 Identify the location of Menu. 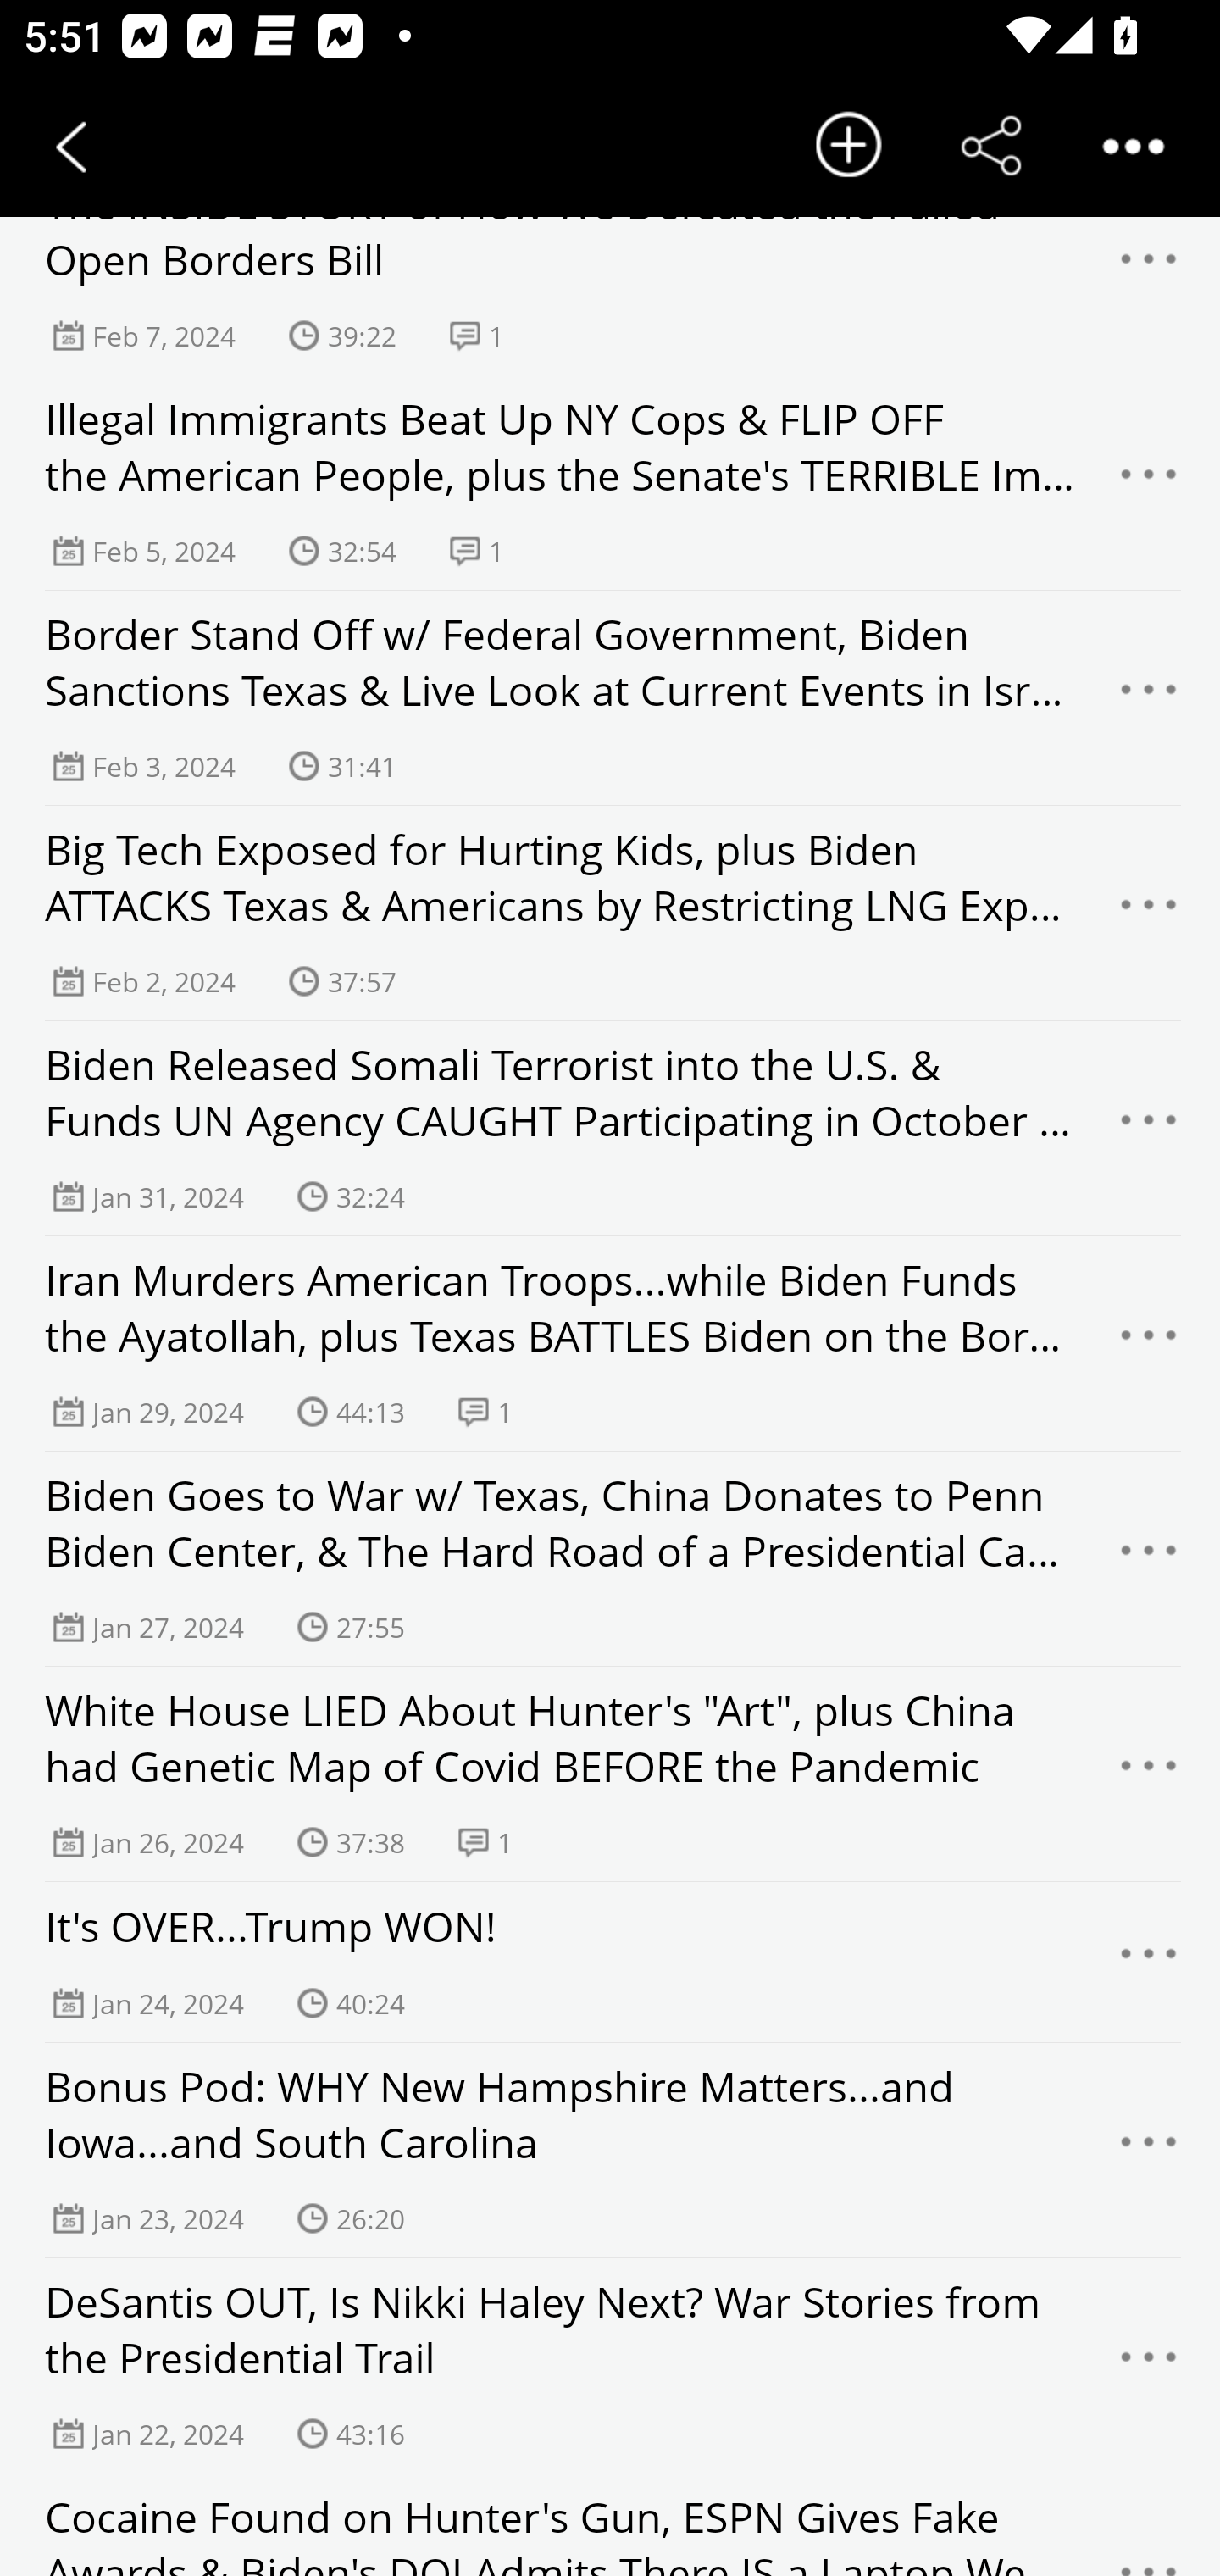
(1149, 697).